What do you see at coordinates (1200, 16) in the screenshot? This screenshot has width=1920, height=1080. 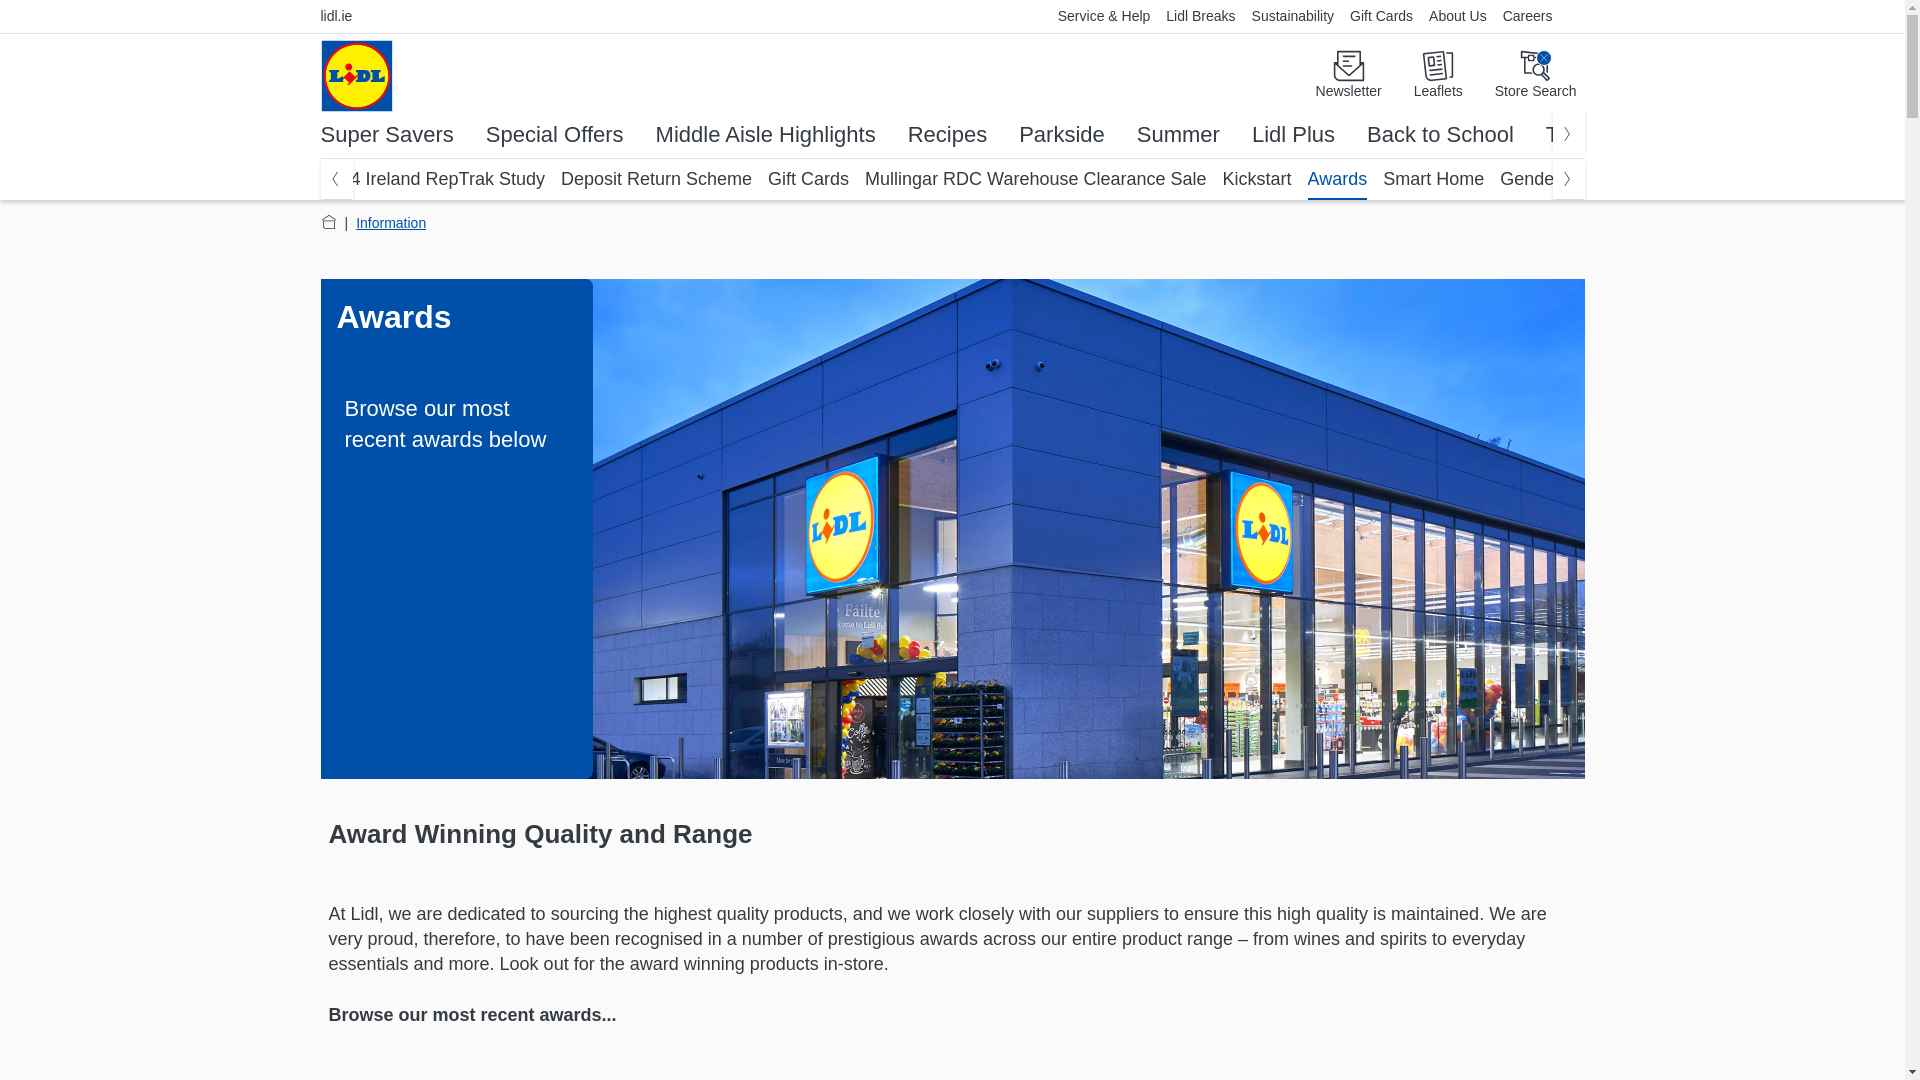 I see `Lidl Breaks` at bounding box center [1200, 16].